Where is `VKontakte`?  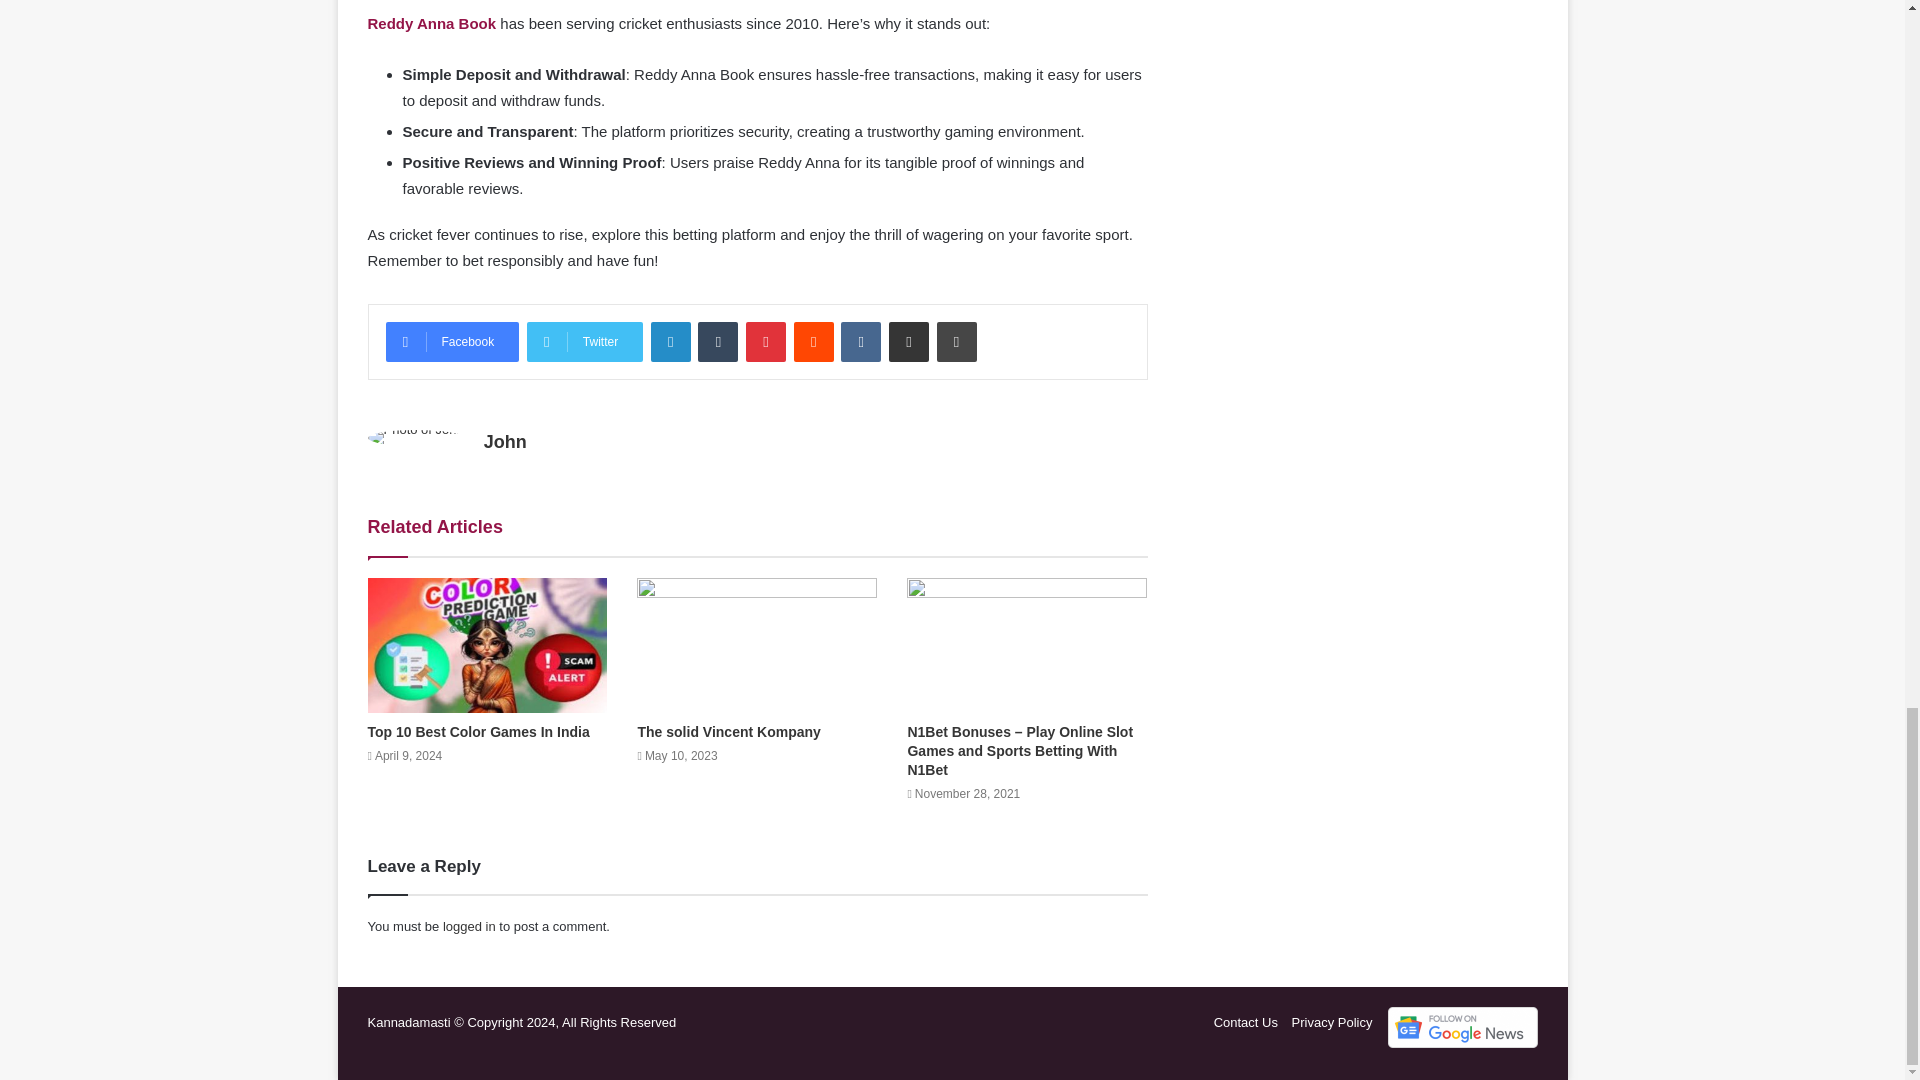
VKontakte is located at coordinates (860, 341).